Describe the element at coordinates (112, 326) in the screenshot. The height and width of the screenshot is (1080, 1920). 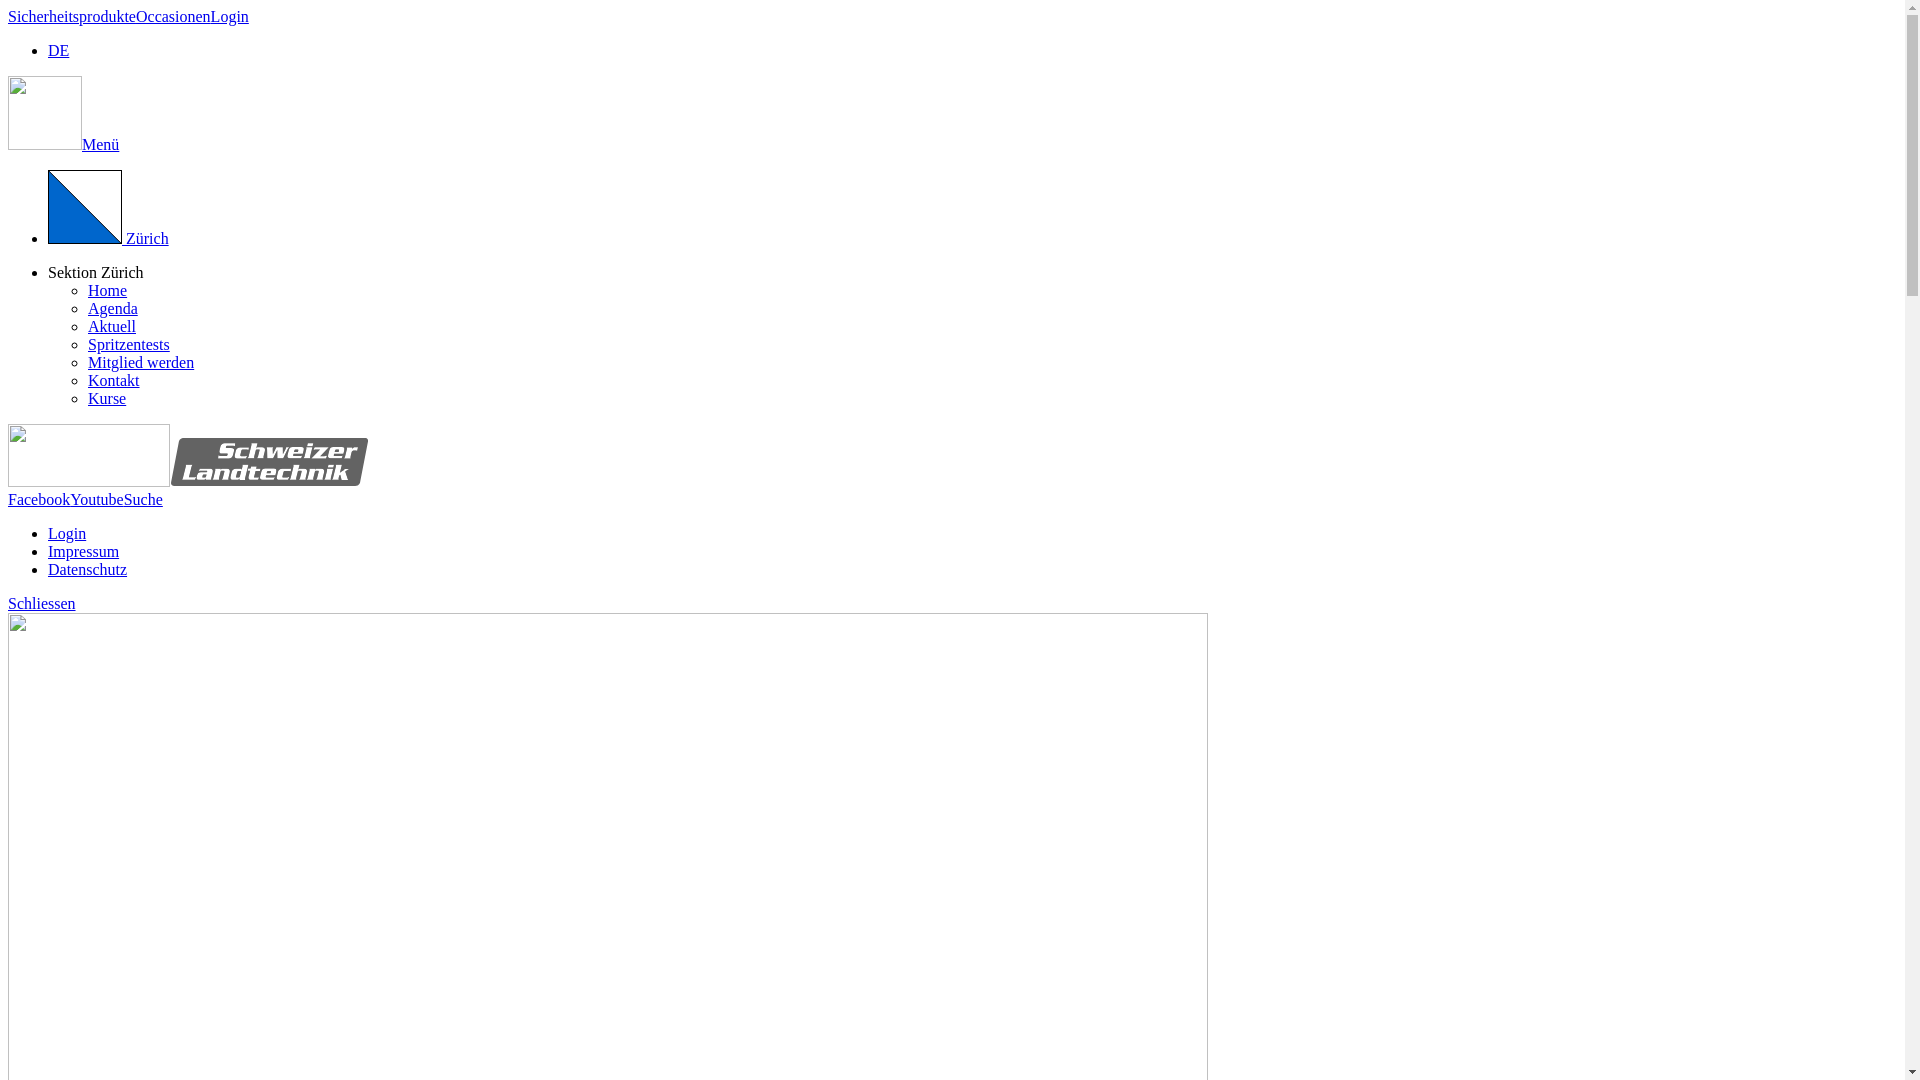
I see `Aktuell` at that location.